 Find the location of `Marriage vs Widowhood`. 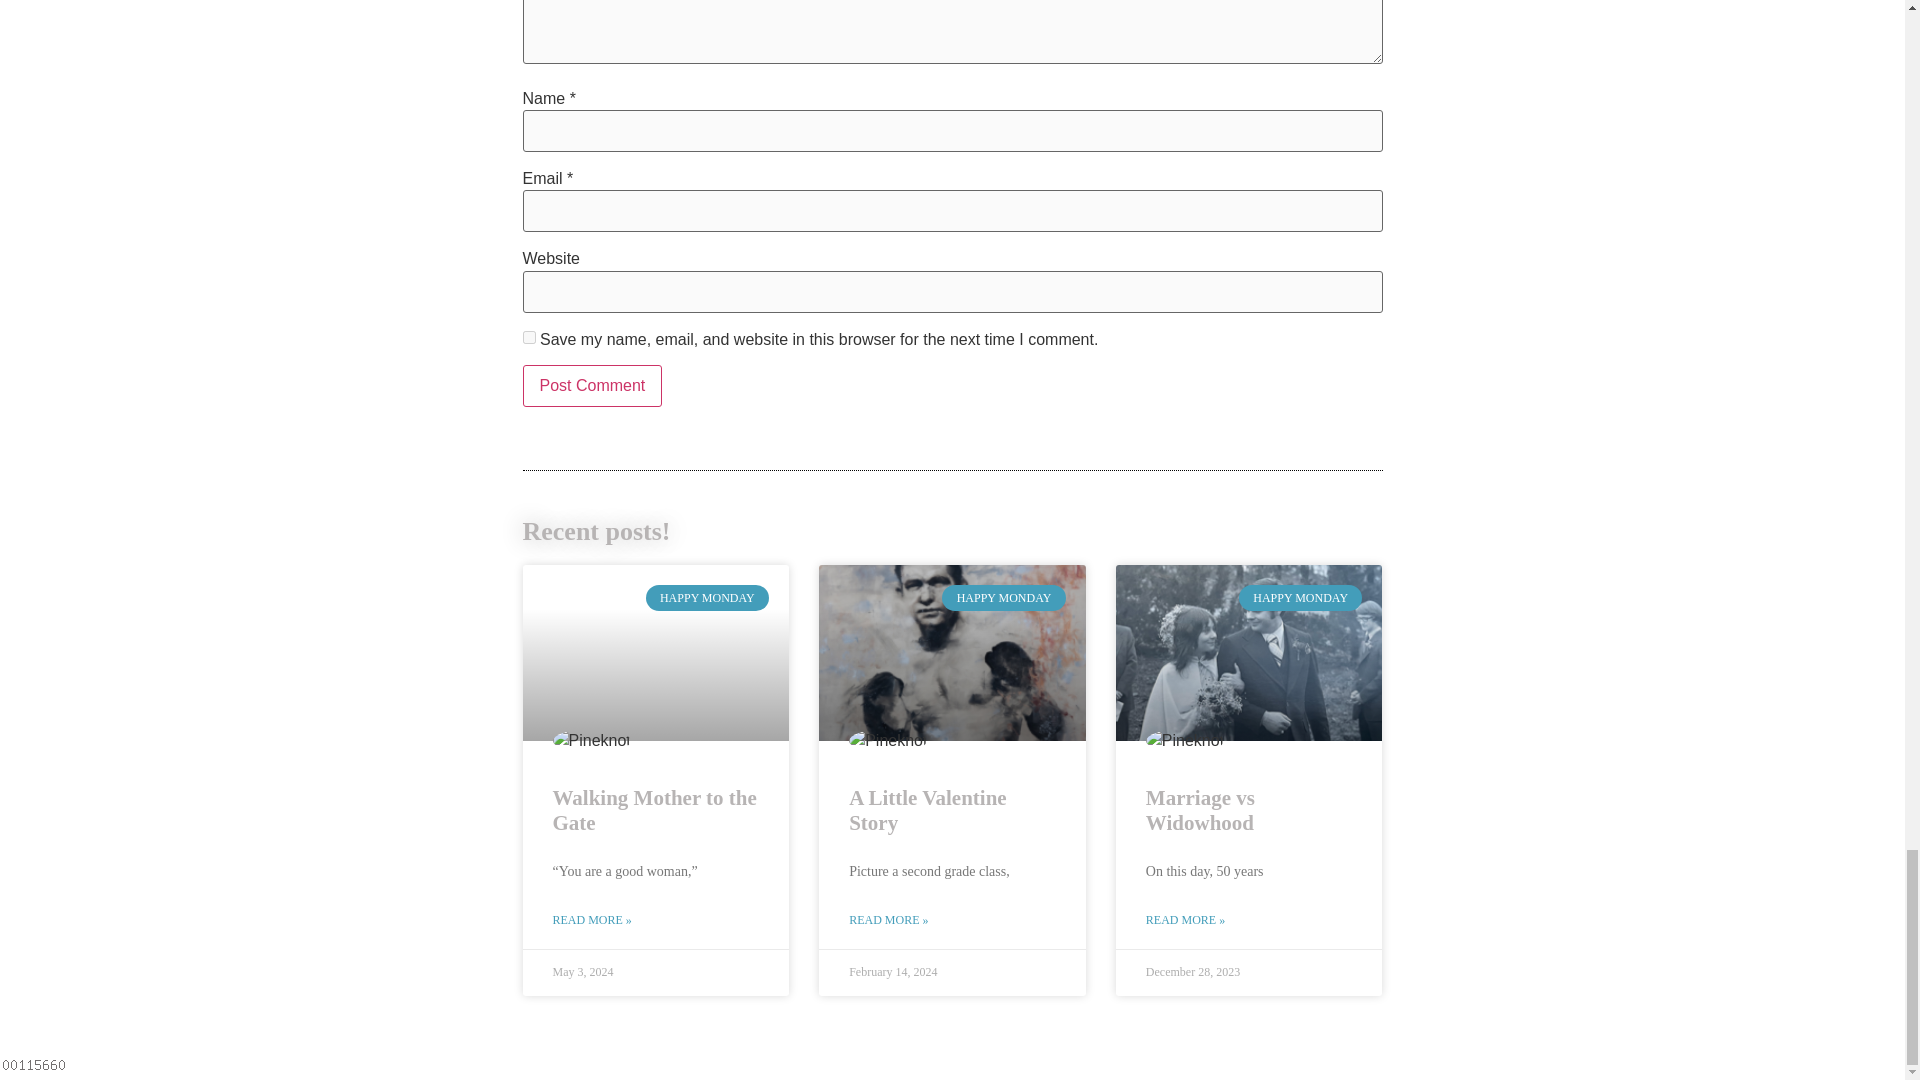

Marriage vs Widowhood is located at coordinates (1200, 810).